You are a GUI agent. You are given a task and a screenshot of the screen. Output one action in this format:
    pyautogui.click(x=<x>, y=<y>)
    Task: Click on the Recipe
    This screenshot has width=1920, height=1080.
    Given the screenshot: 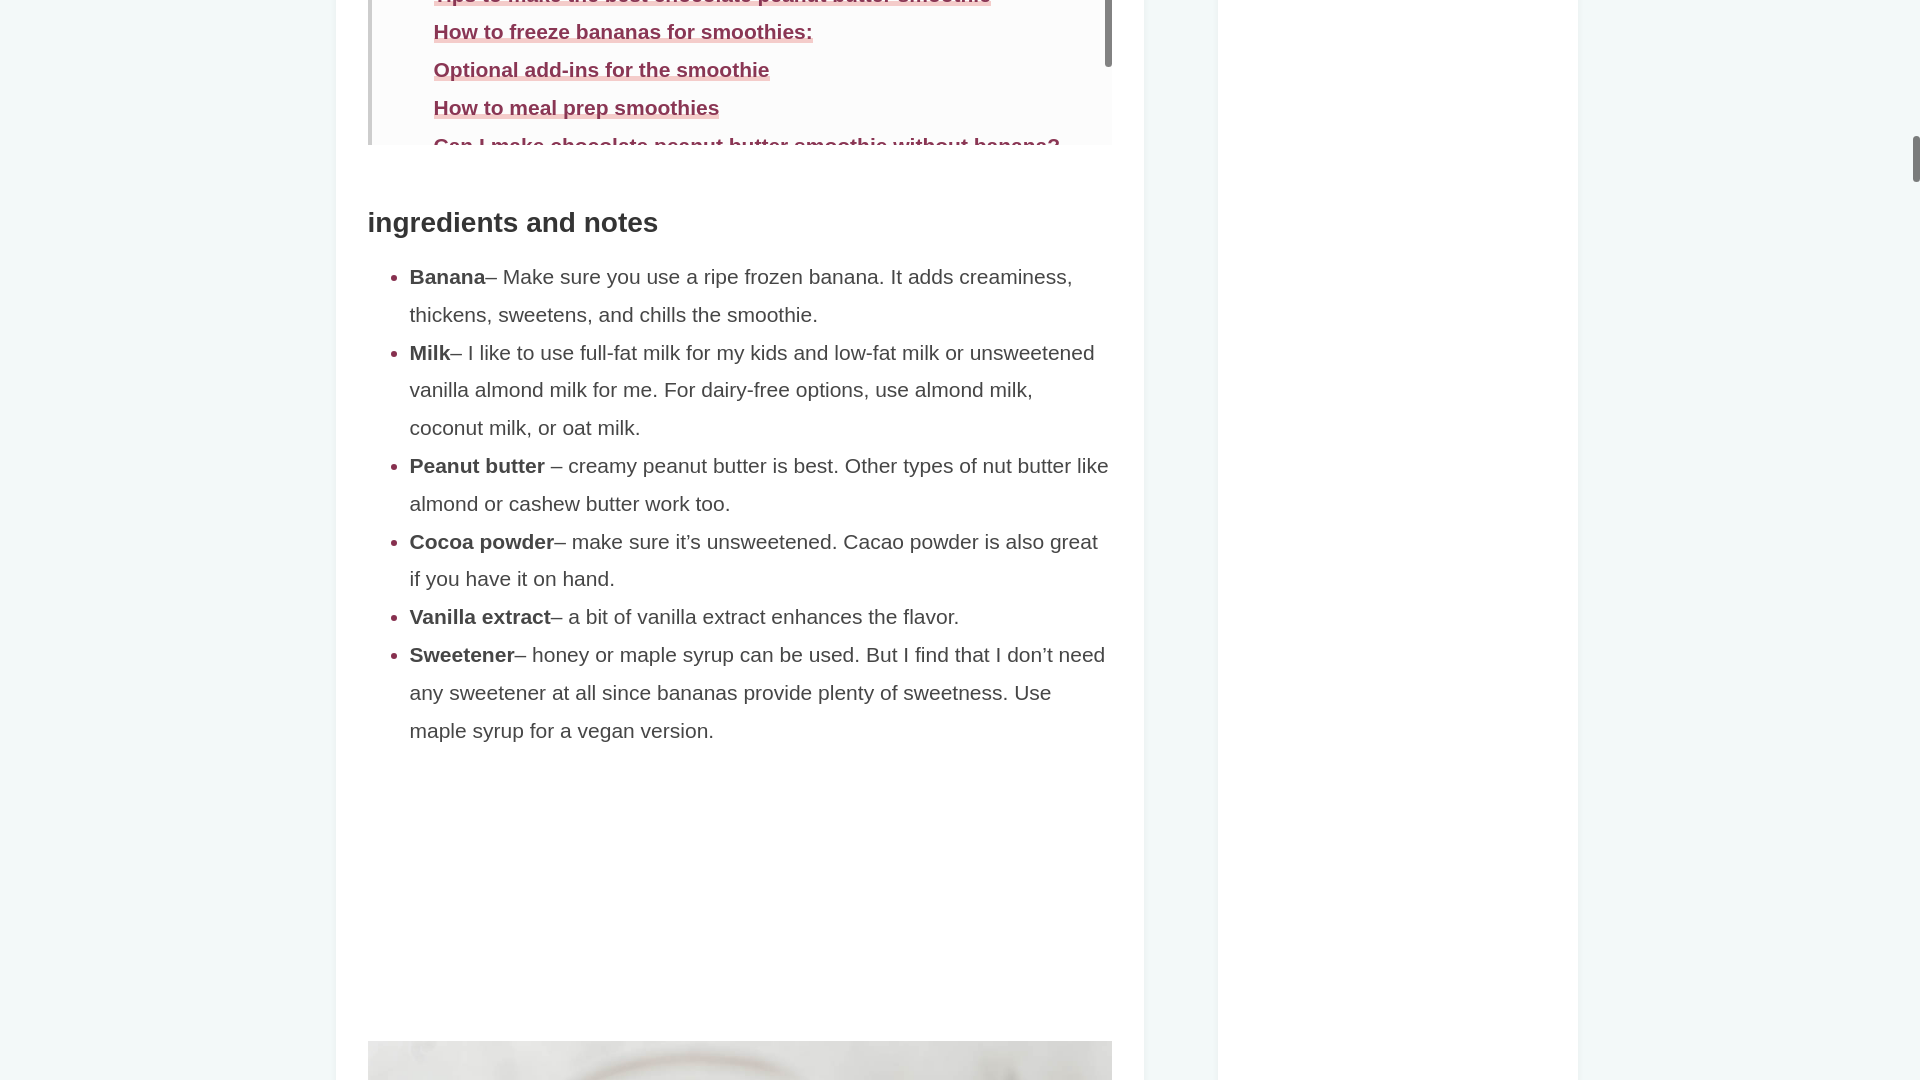 What is the action you would take?
    pyautogui.click(x=468, y=220)
    